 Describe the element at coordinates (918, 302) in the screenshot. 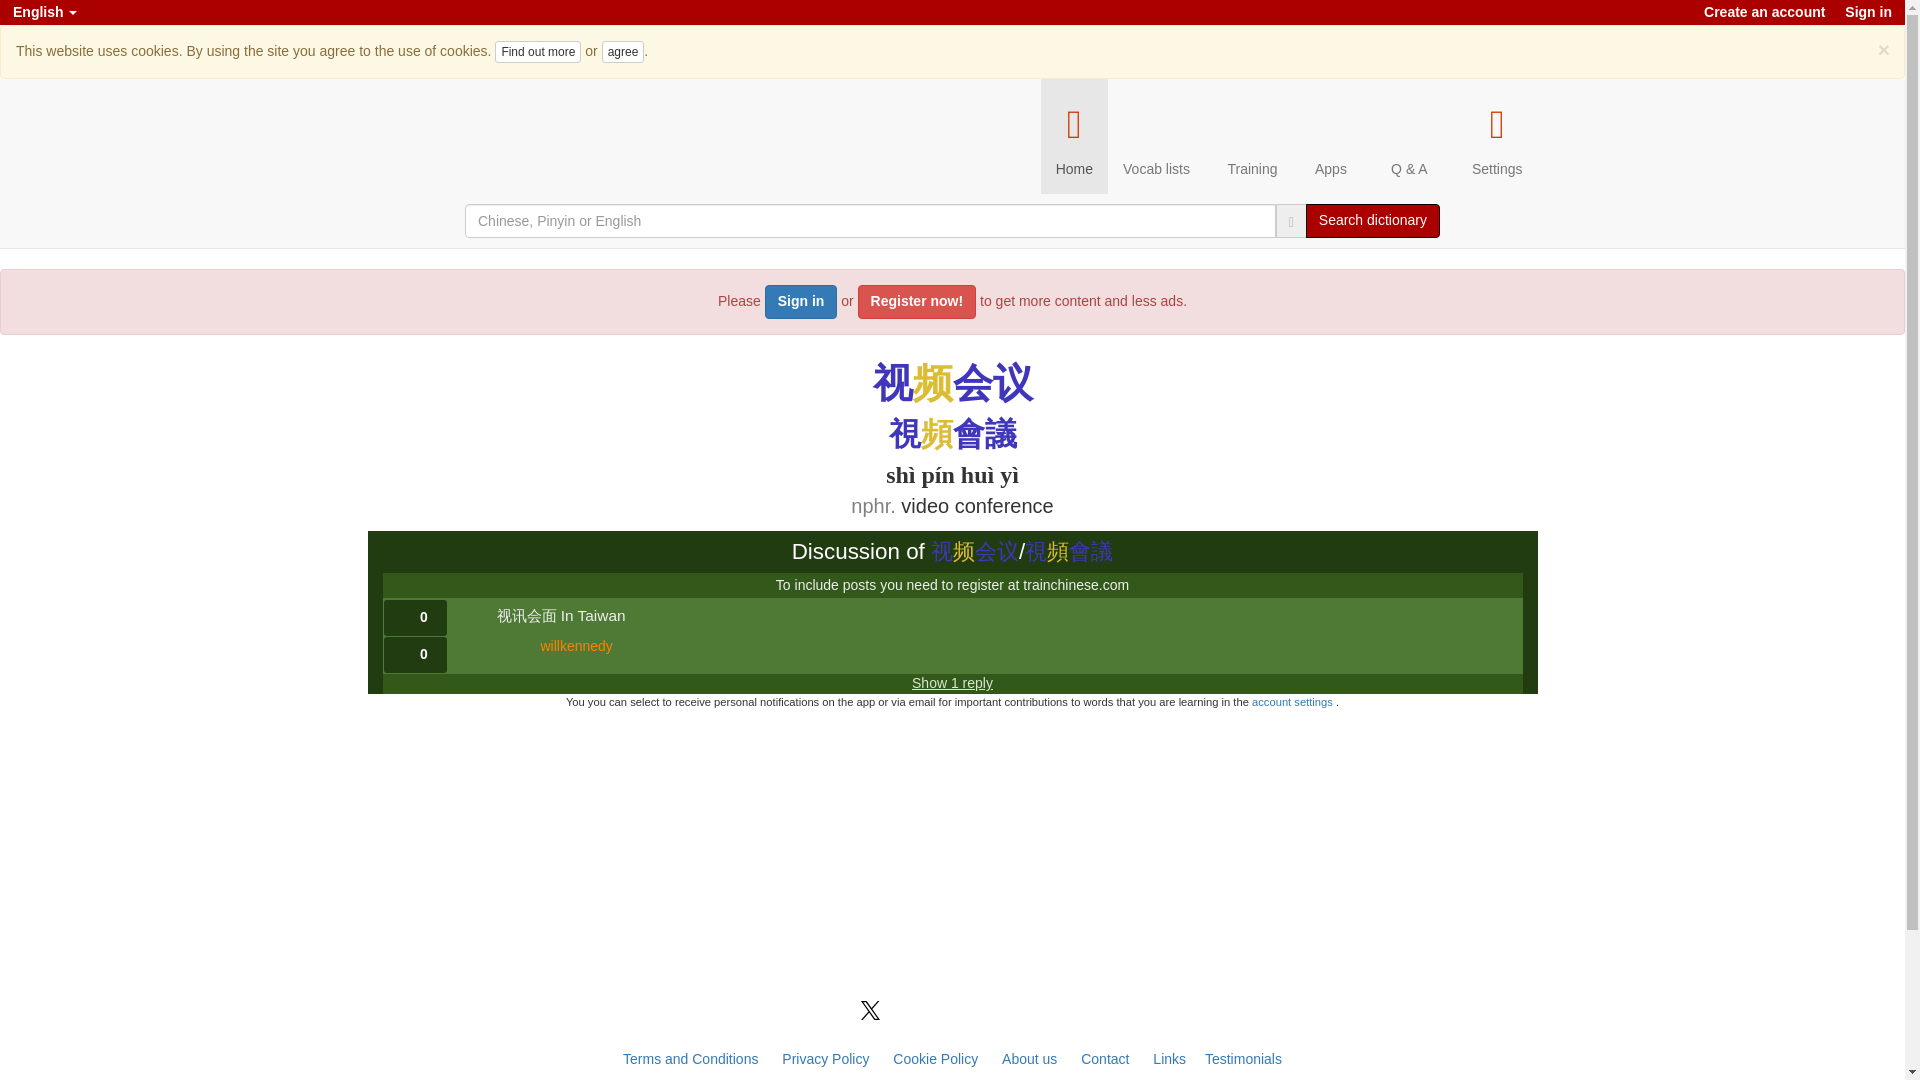

I see `Register now!` at that location.